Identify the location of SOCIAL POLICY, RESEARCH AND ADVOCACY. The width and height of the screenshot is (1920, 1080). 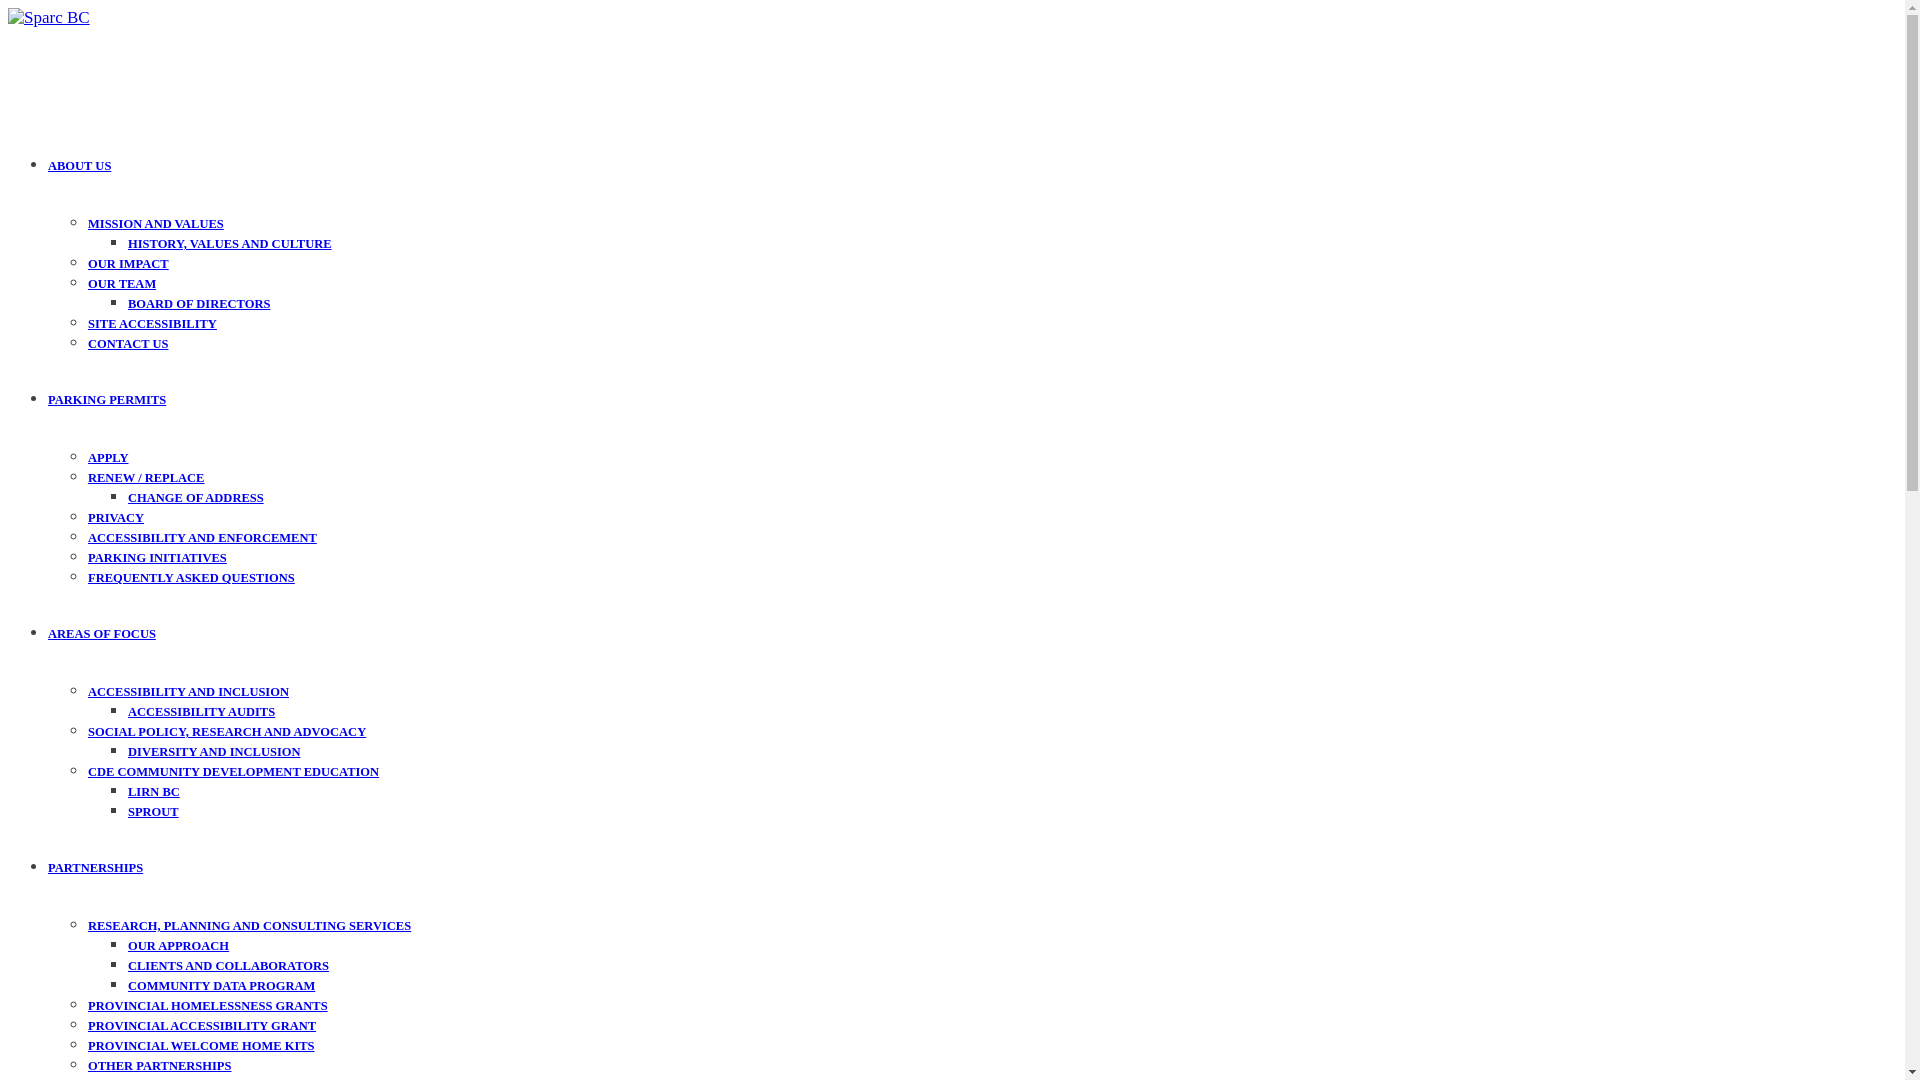
(227, 732).